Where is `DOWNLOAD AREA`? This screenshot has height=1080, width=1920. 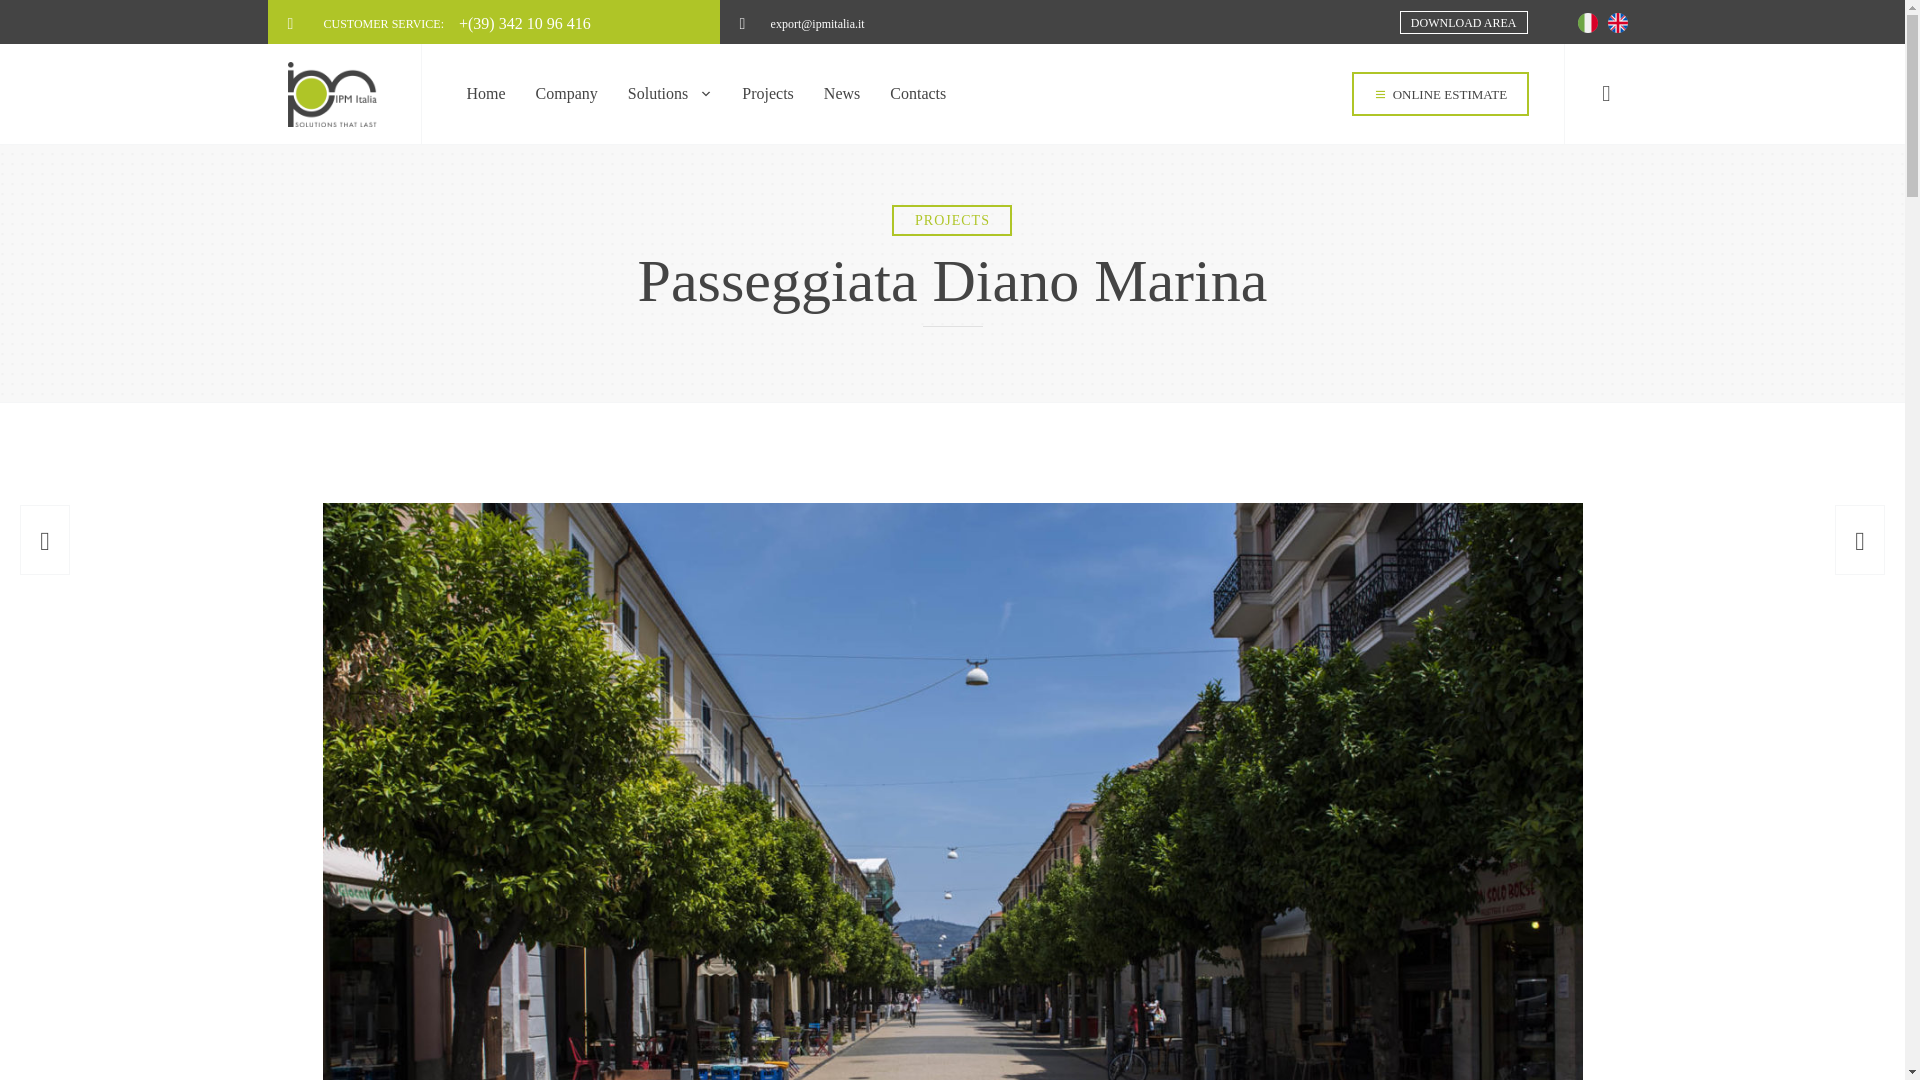
DOWNLOAD AREA is located at coordinates (1464, 22).